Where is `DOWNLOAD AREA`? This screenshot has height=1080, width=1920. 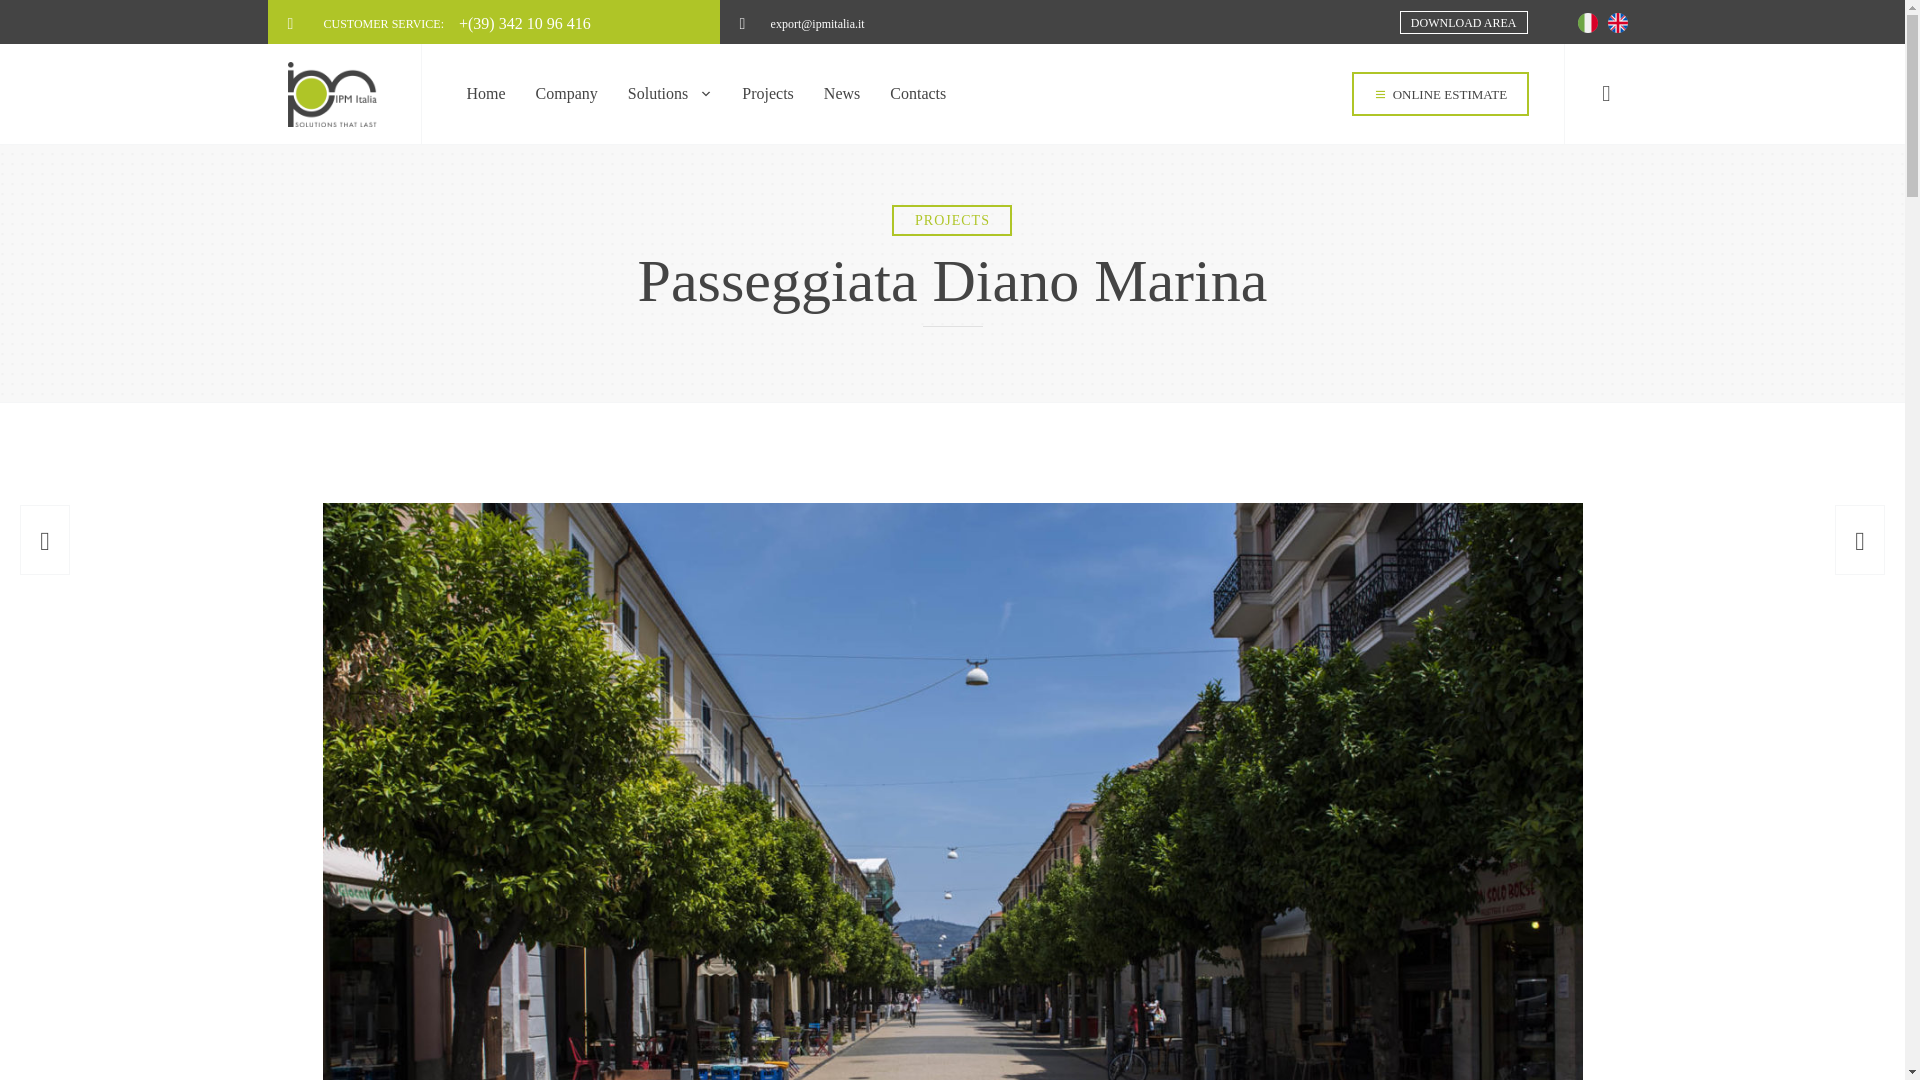
DOWNLOAD AREA is located at coordinates (1464, 22).